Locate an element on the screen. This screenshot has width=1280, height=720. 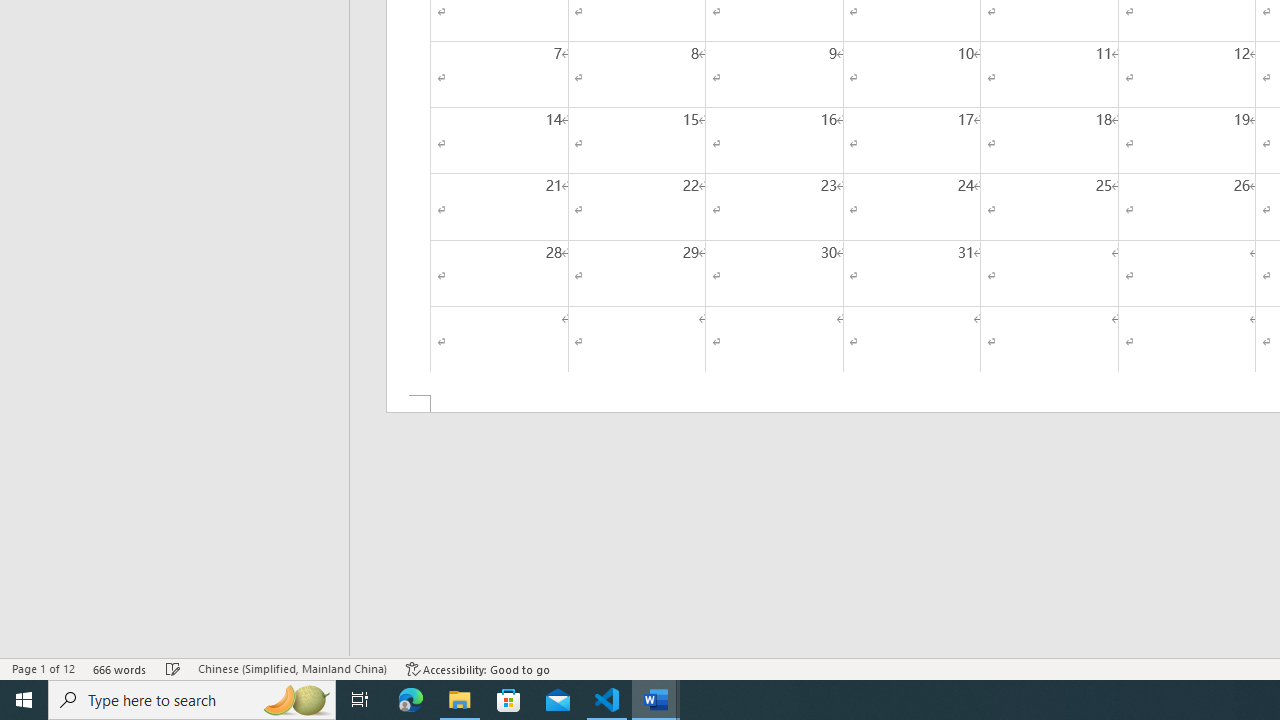
Word Count 666 words is located at coordinates (120, 668).